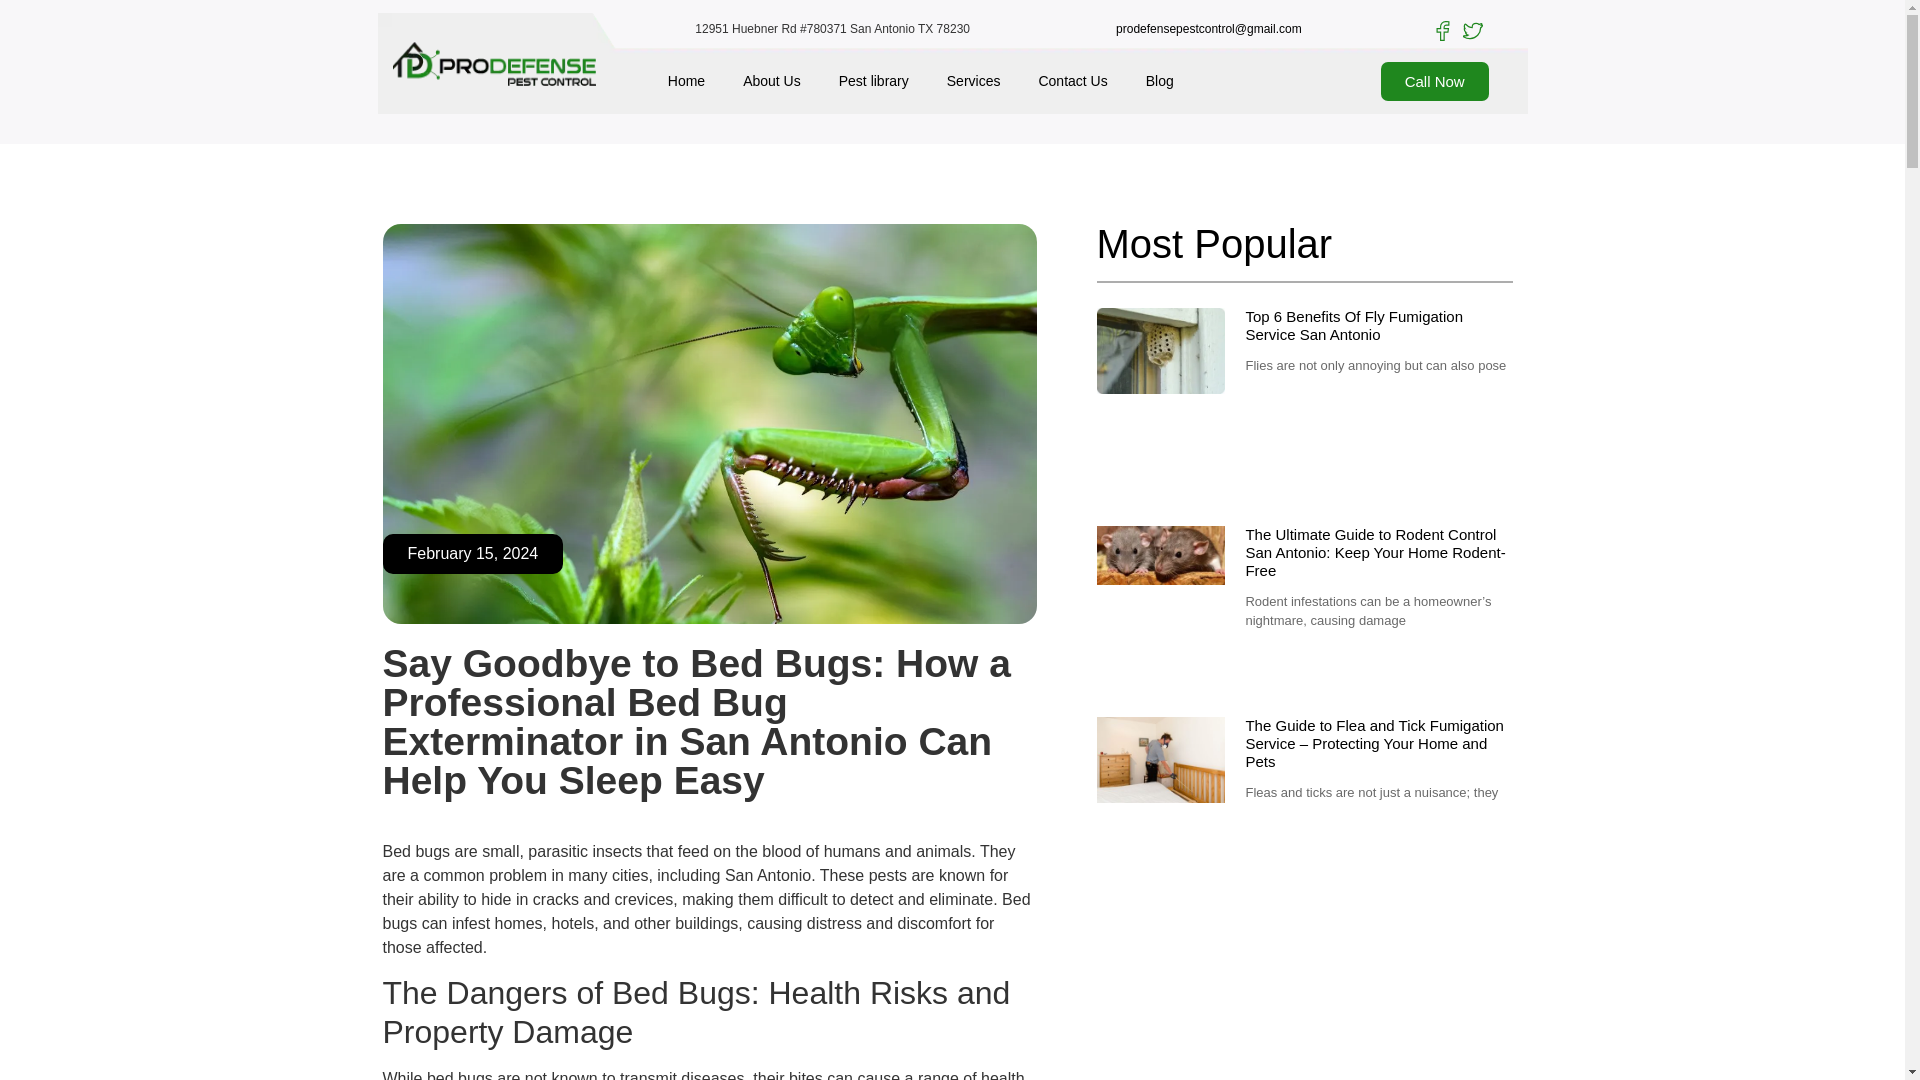  I want to click on Pest library, so click(873, 80).